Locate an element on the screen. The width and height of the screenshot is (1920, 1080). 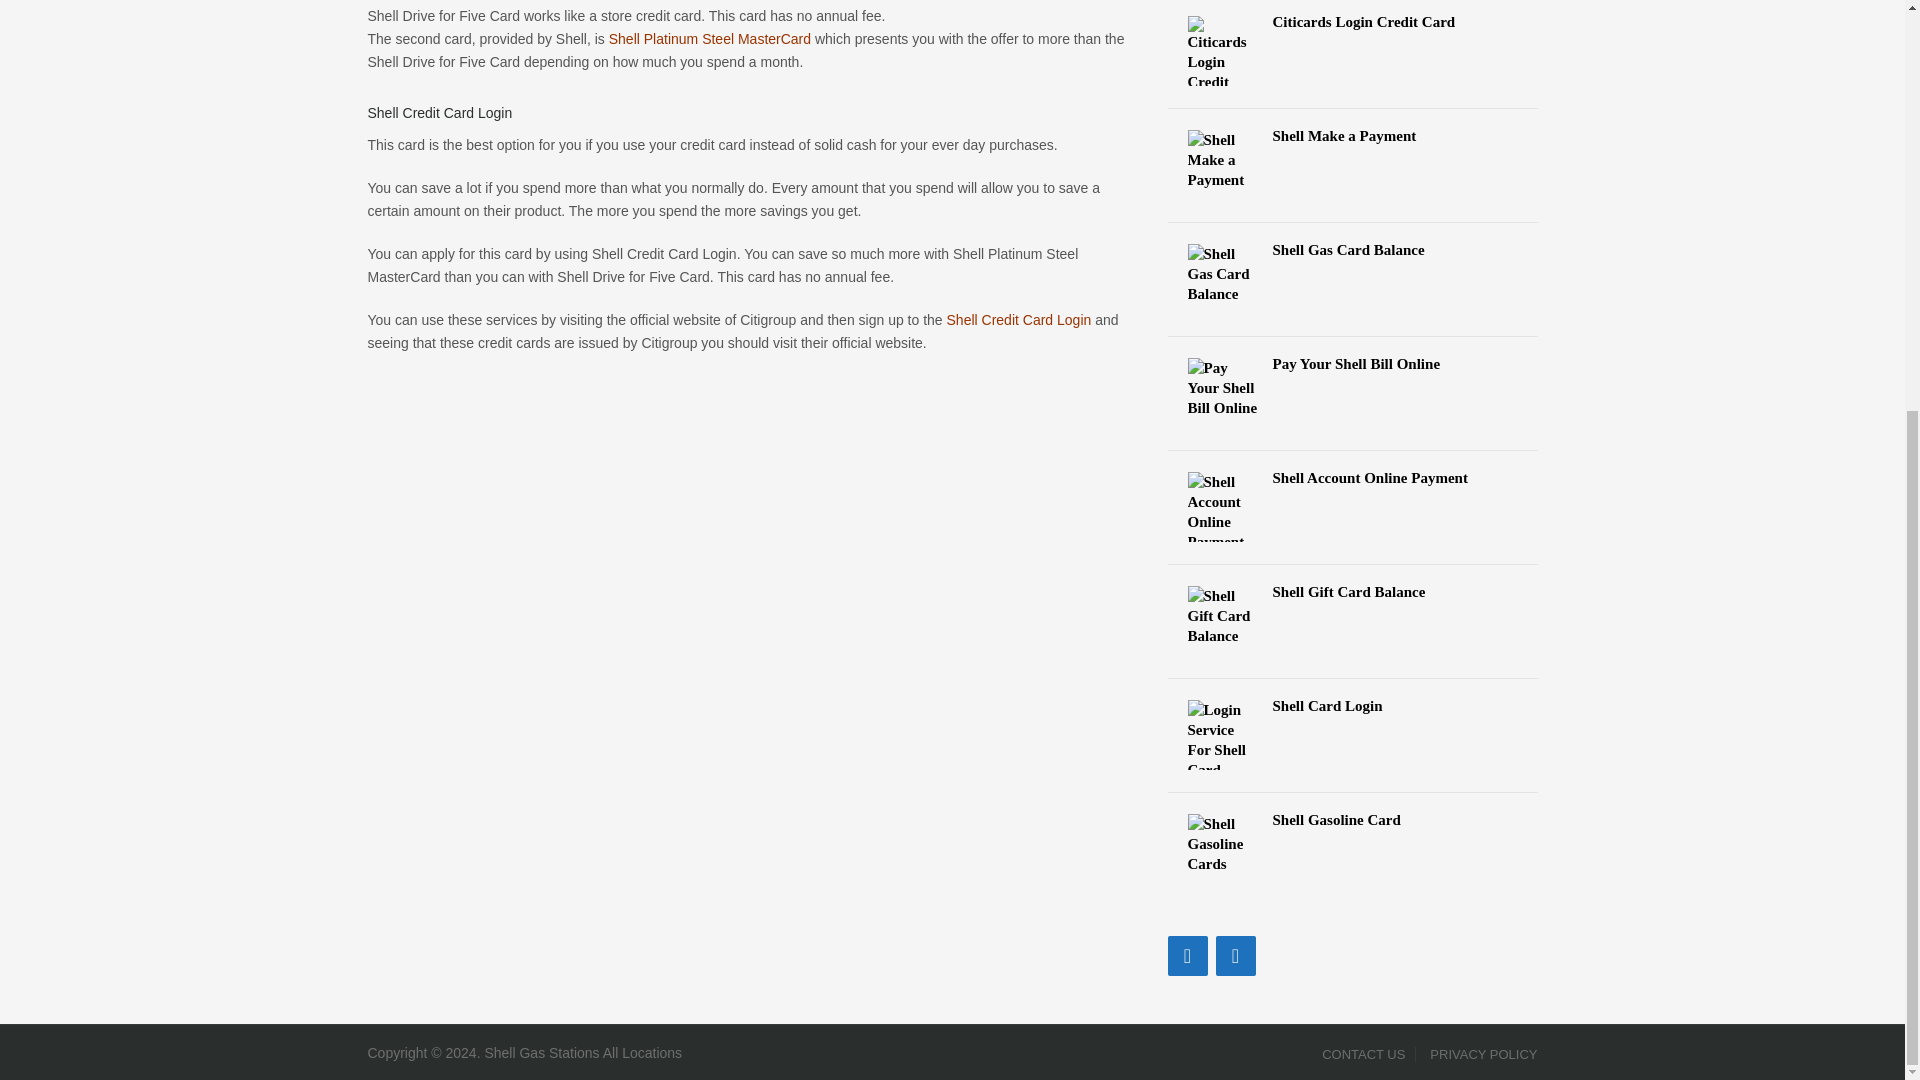
Shell Gift Card Balance is located at coordinates (1353, 592).